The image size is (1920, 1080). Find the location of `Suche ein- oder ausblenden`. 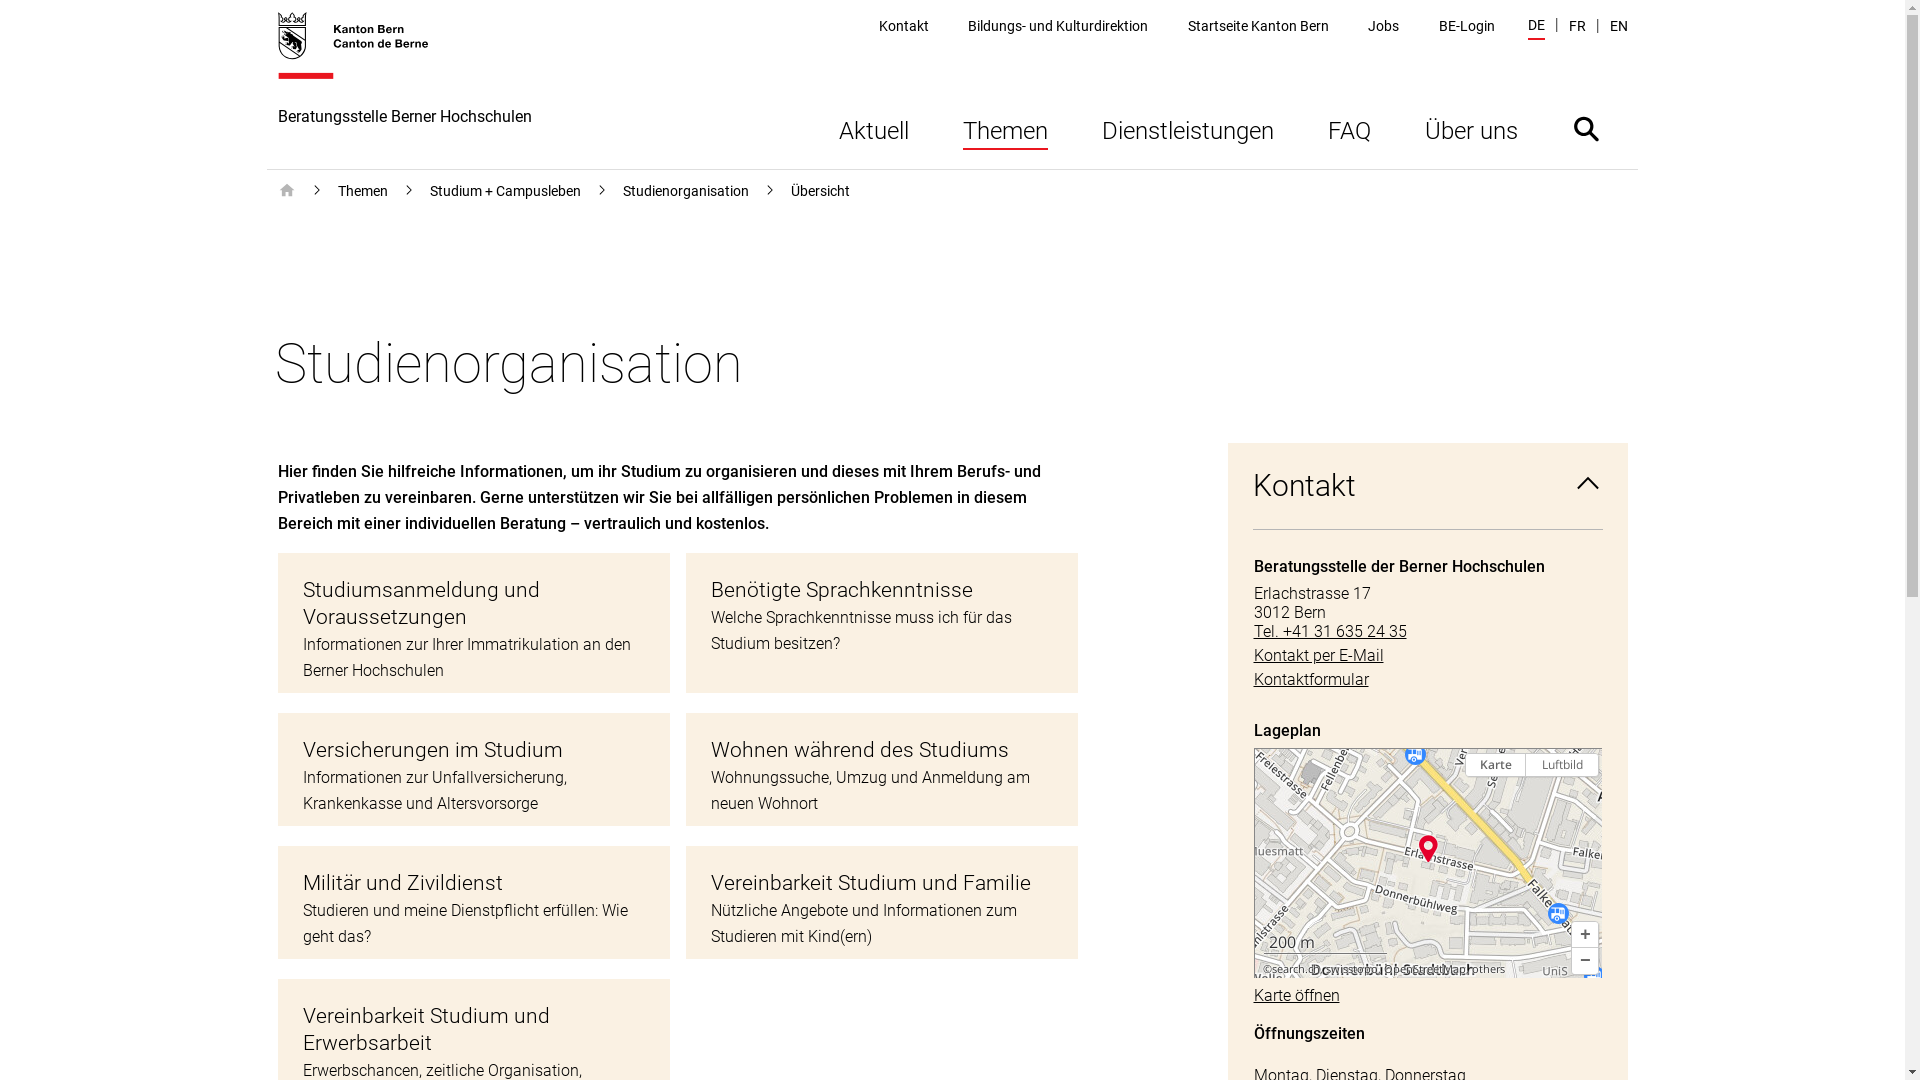

Suche ein- oder ausblenden is located at coordinates (1586, 128).